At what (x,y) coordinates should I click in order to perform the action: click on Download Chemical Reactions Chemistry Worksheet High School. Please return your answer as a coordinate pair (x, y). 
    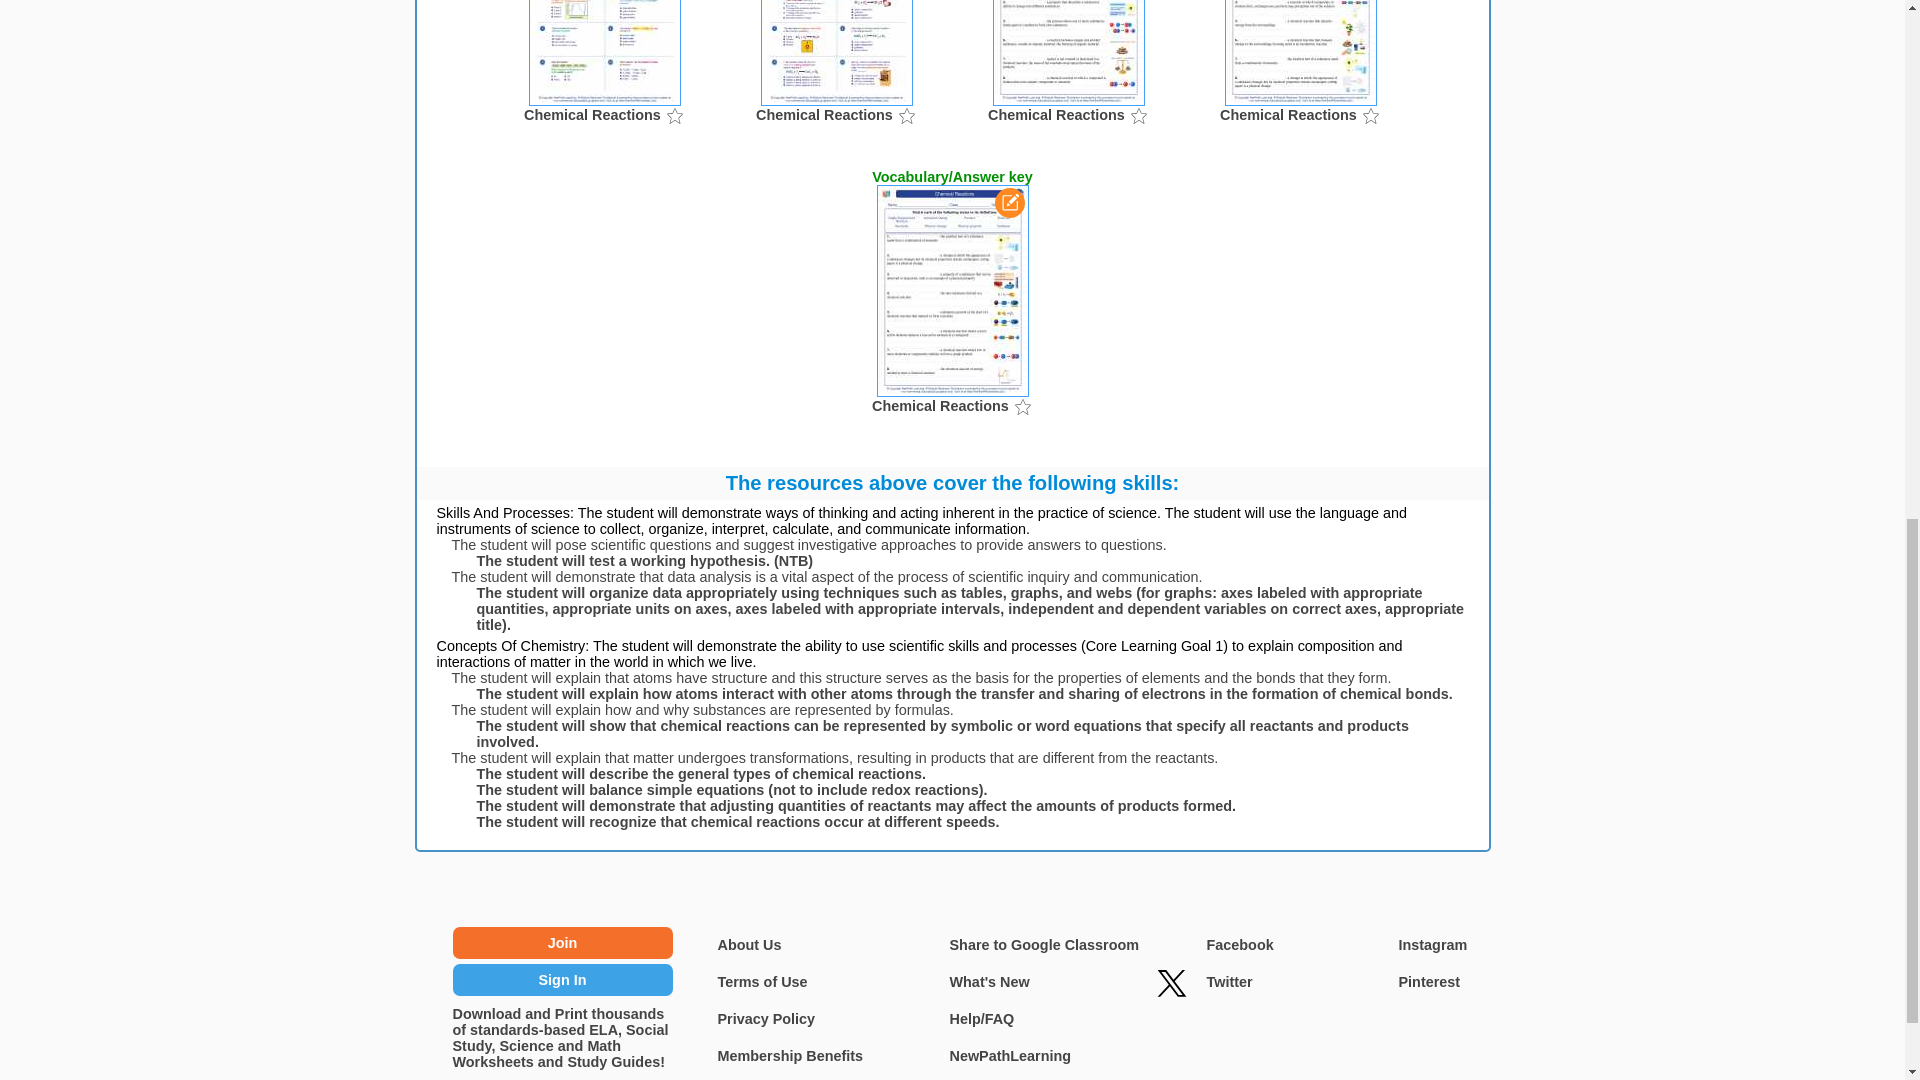
    Looking at the image, I should click on (604, 84).